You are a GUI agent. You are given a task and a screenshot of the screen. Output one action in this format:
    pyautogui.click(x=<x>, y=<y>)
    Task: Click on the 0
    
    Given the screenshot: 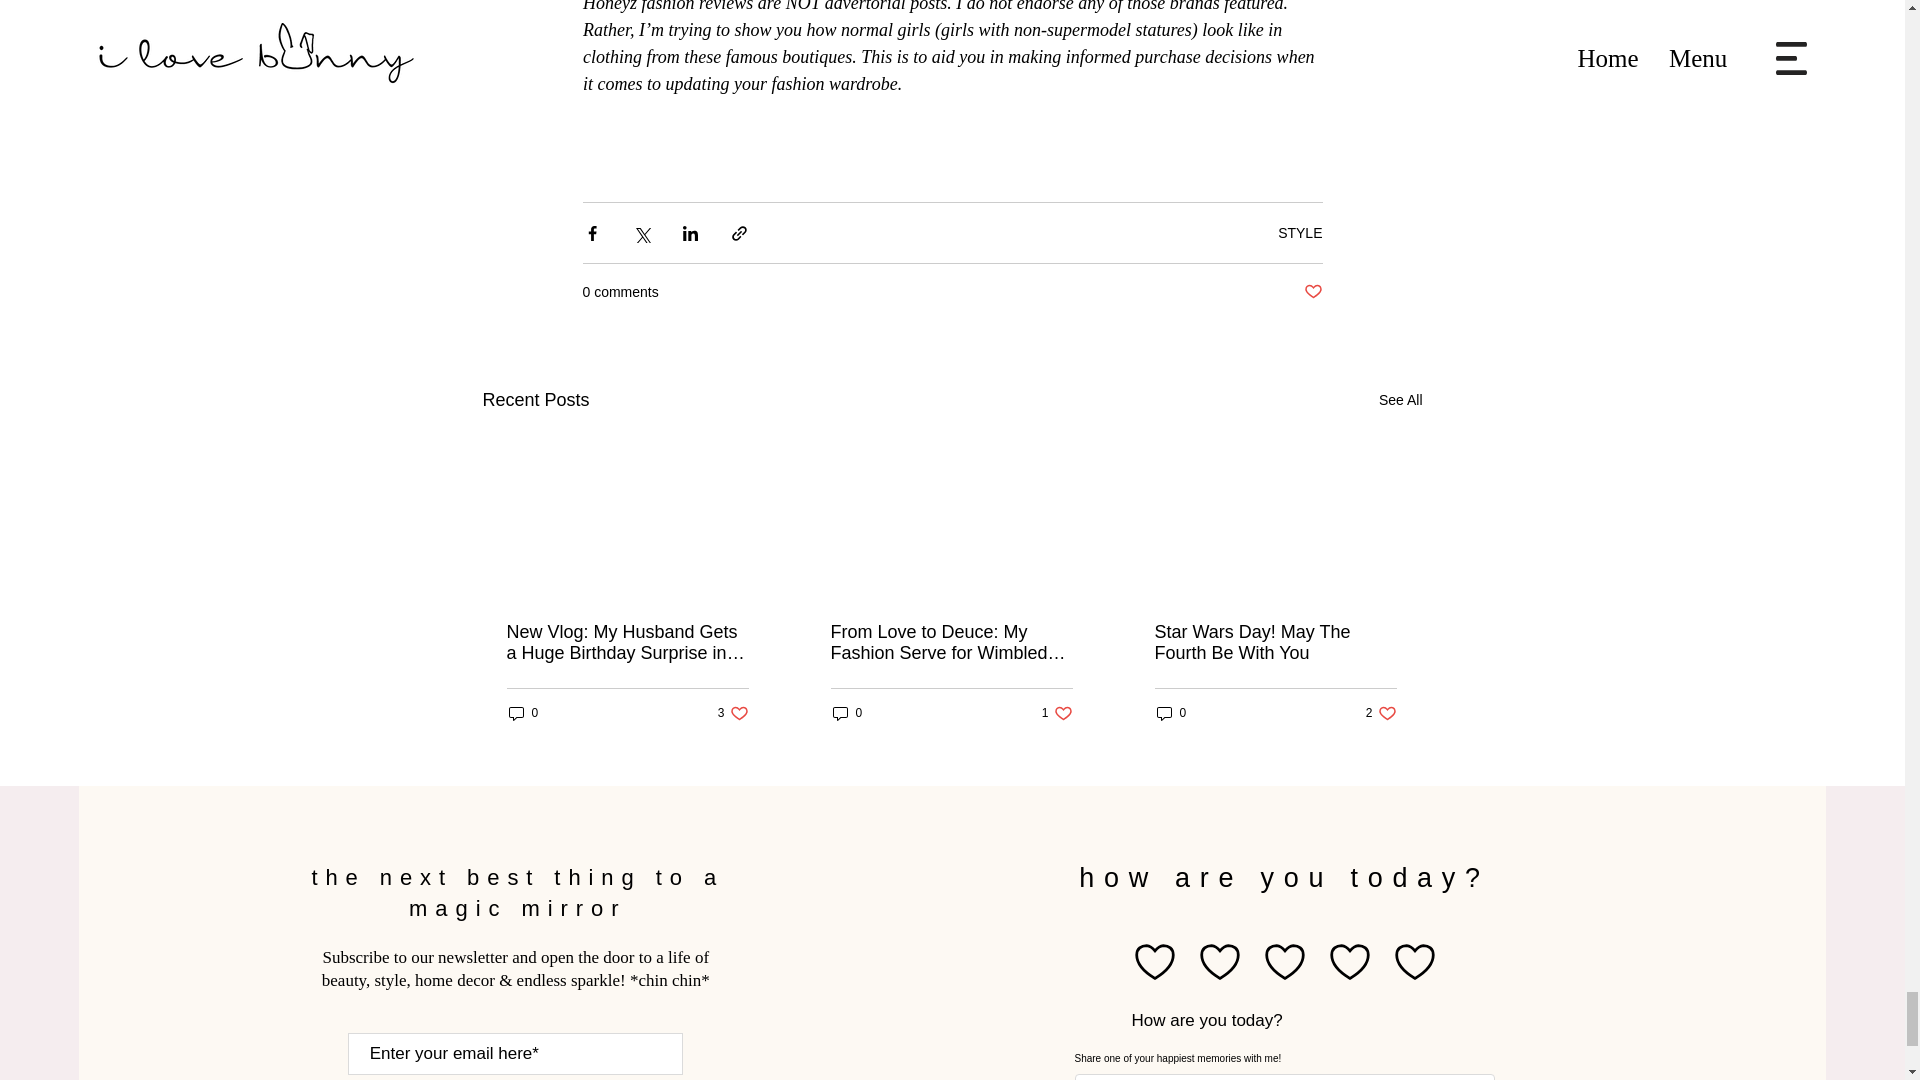 What is the action you would take?
    pyautogui.click(x=846, y=713)
    